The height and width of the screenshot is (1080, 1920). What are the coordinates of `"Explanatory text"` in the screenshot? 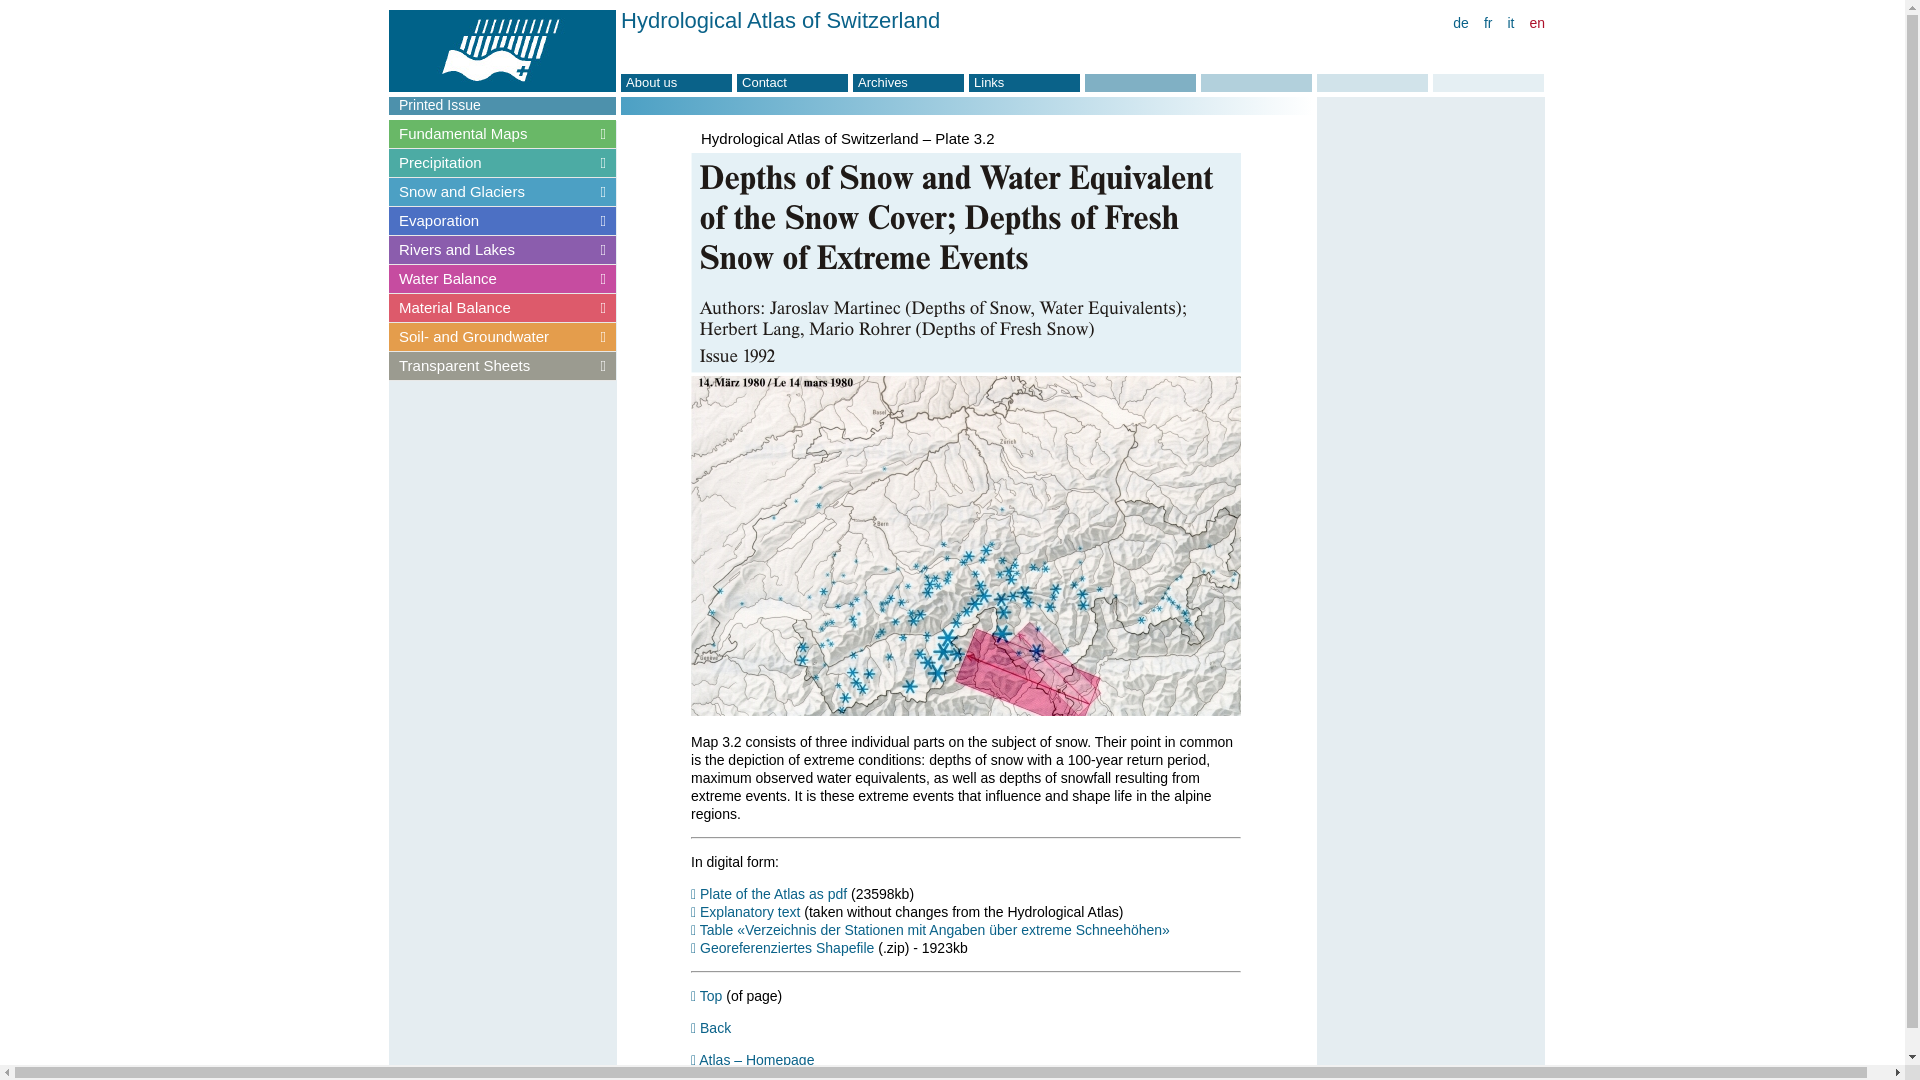 It's located at (746, 912).